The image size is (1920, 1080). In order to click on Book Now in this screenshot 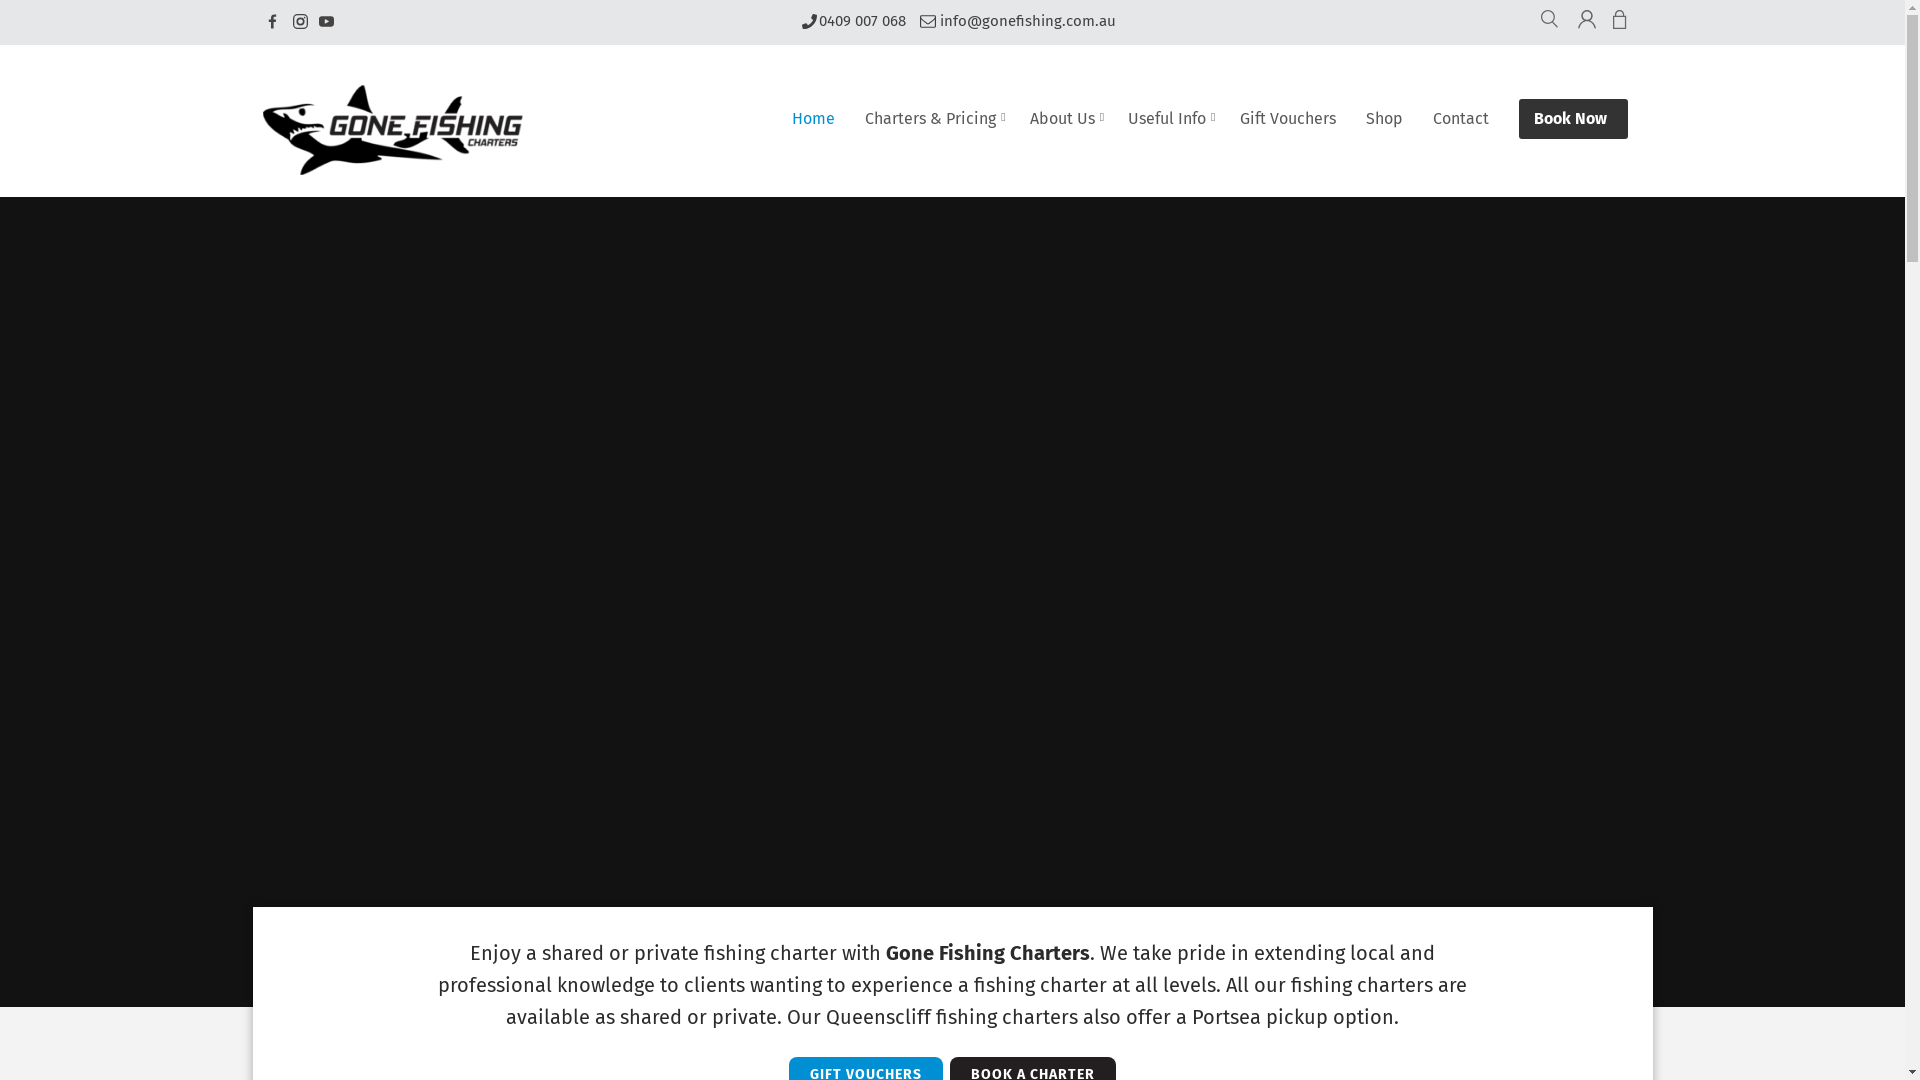, I will do `click(1572, 119)`.